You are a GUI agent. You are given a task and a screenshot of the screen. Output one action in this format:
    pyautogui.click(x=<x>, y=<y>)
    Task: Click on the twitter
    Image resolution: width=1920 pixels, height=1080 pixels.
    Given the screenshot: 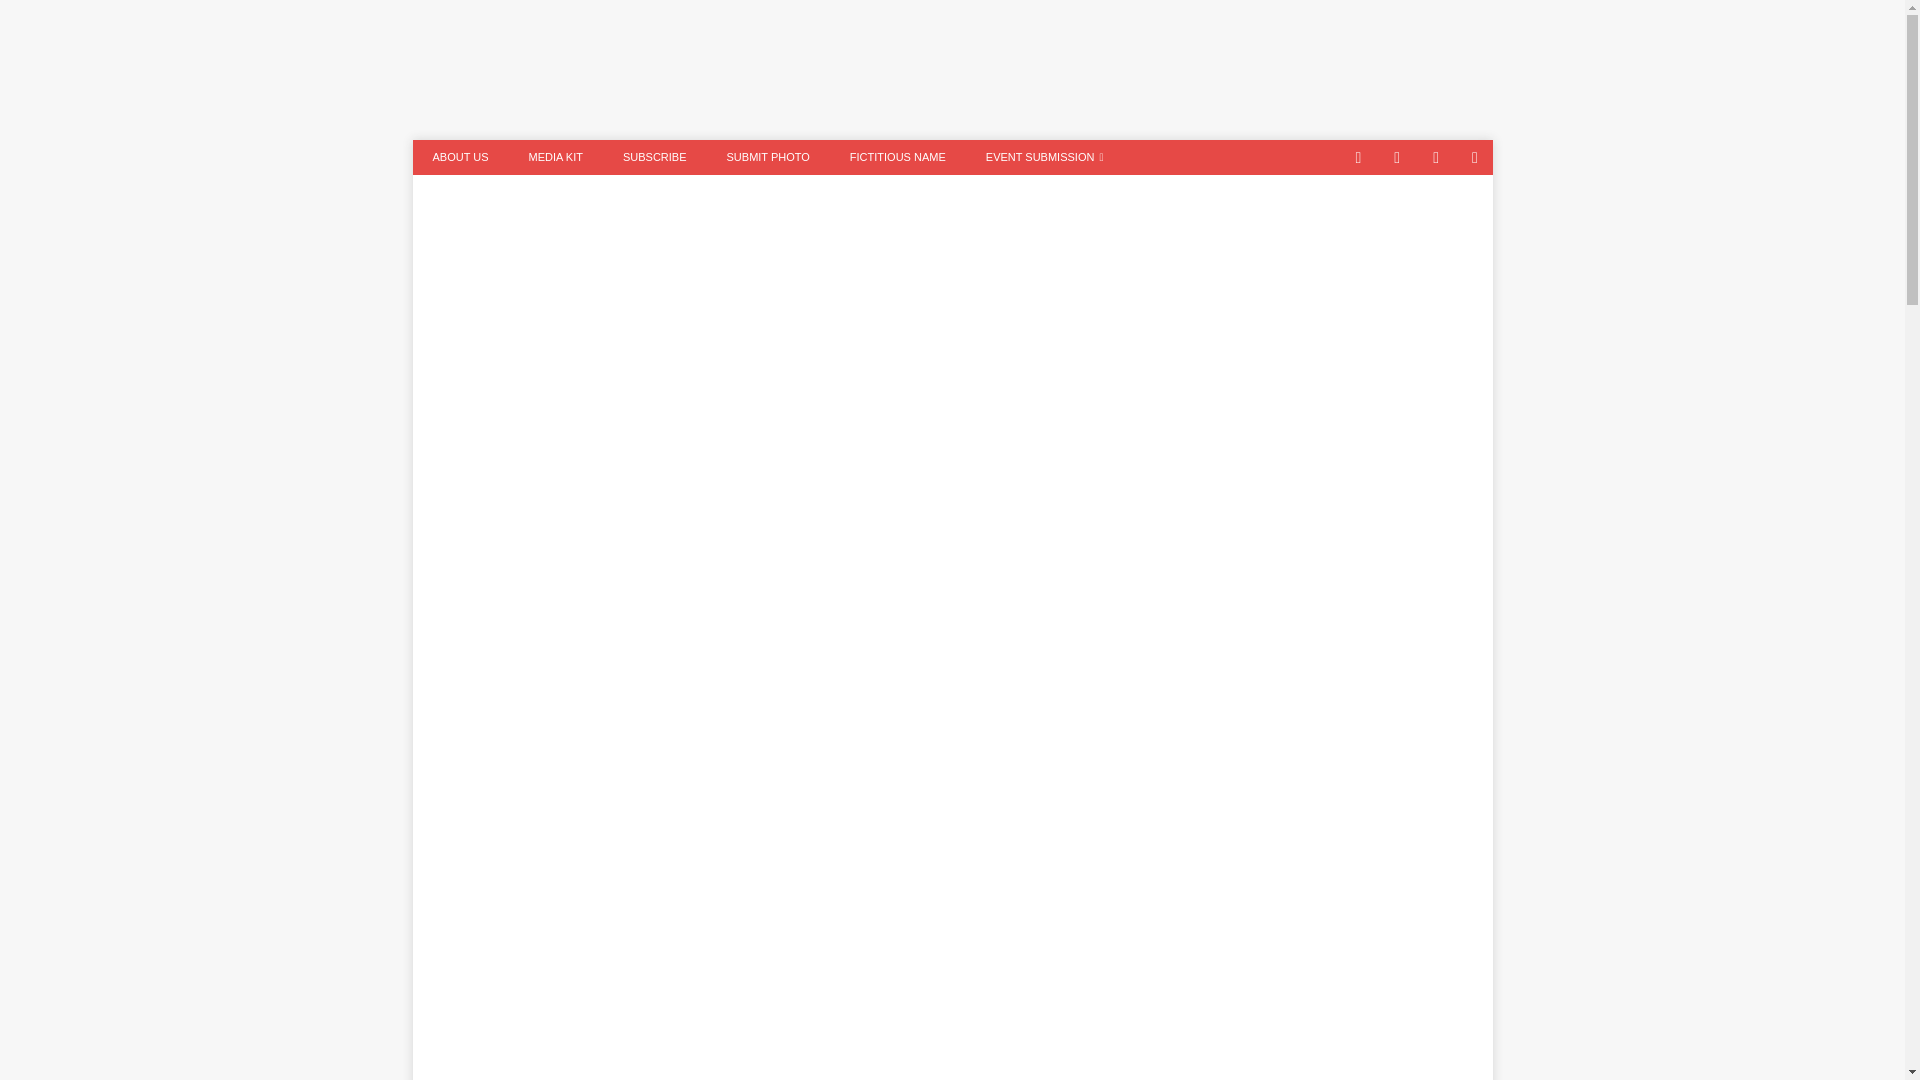 What is the action you would take?
    pyautogui.click(x=1398, y=157)
    